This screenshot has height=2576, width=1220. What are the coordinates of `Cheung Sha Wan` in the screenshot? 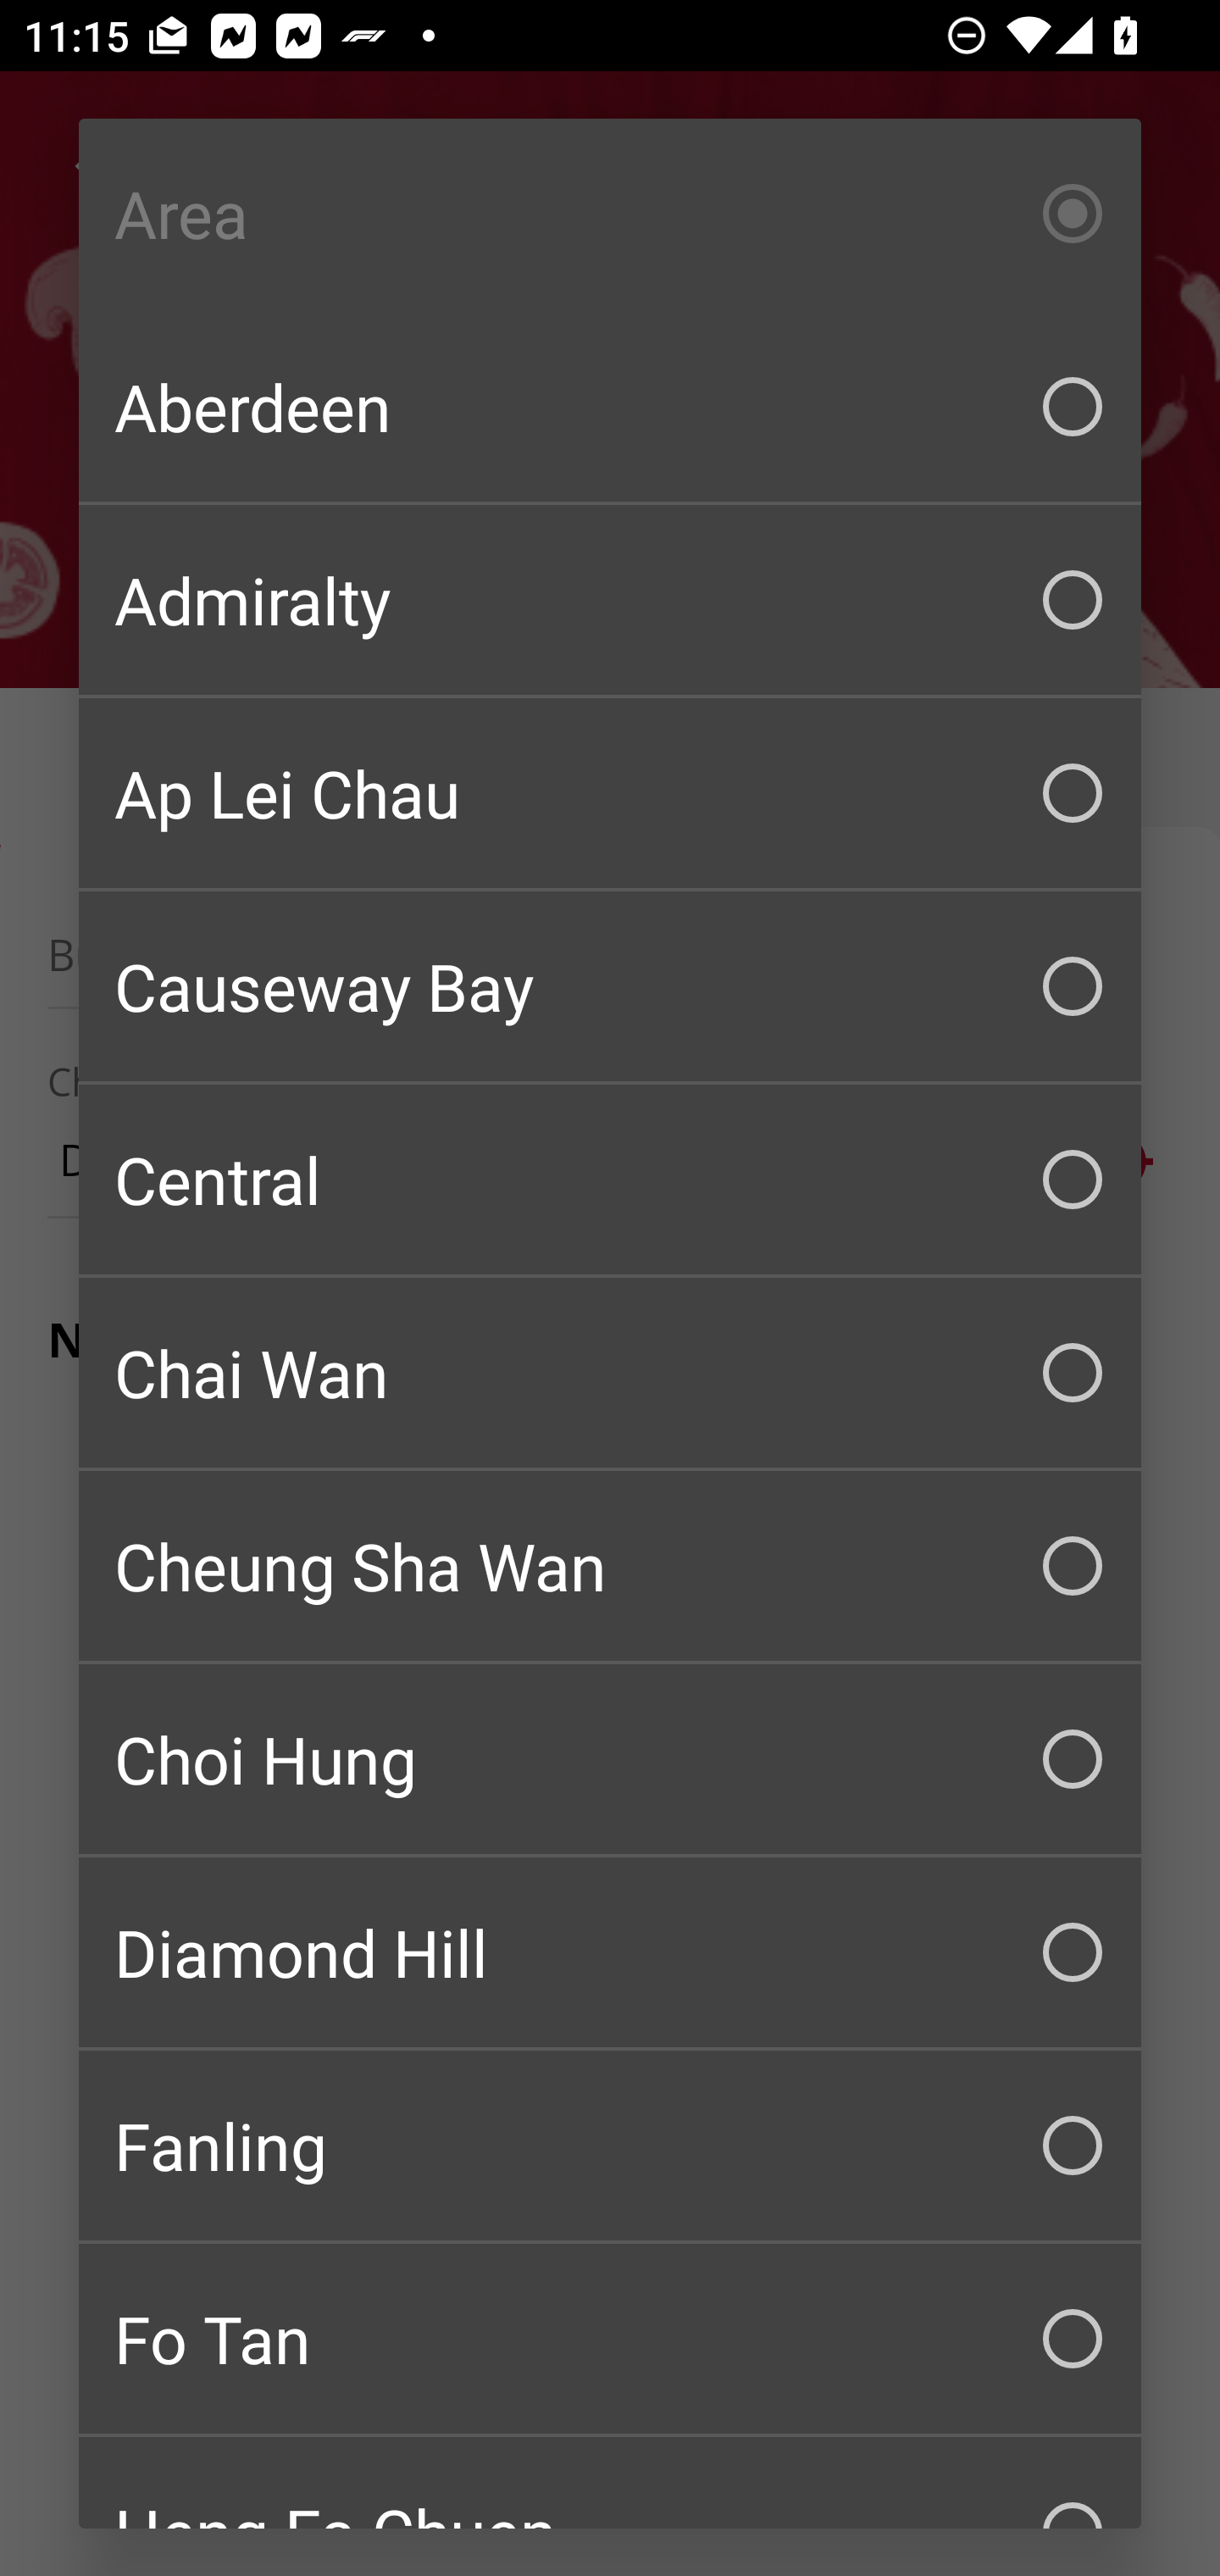 It's located at (610, 1566).